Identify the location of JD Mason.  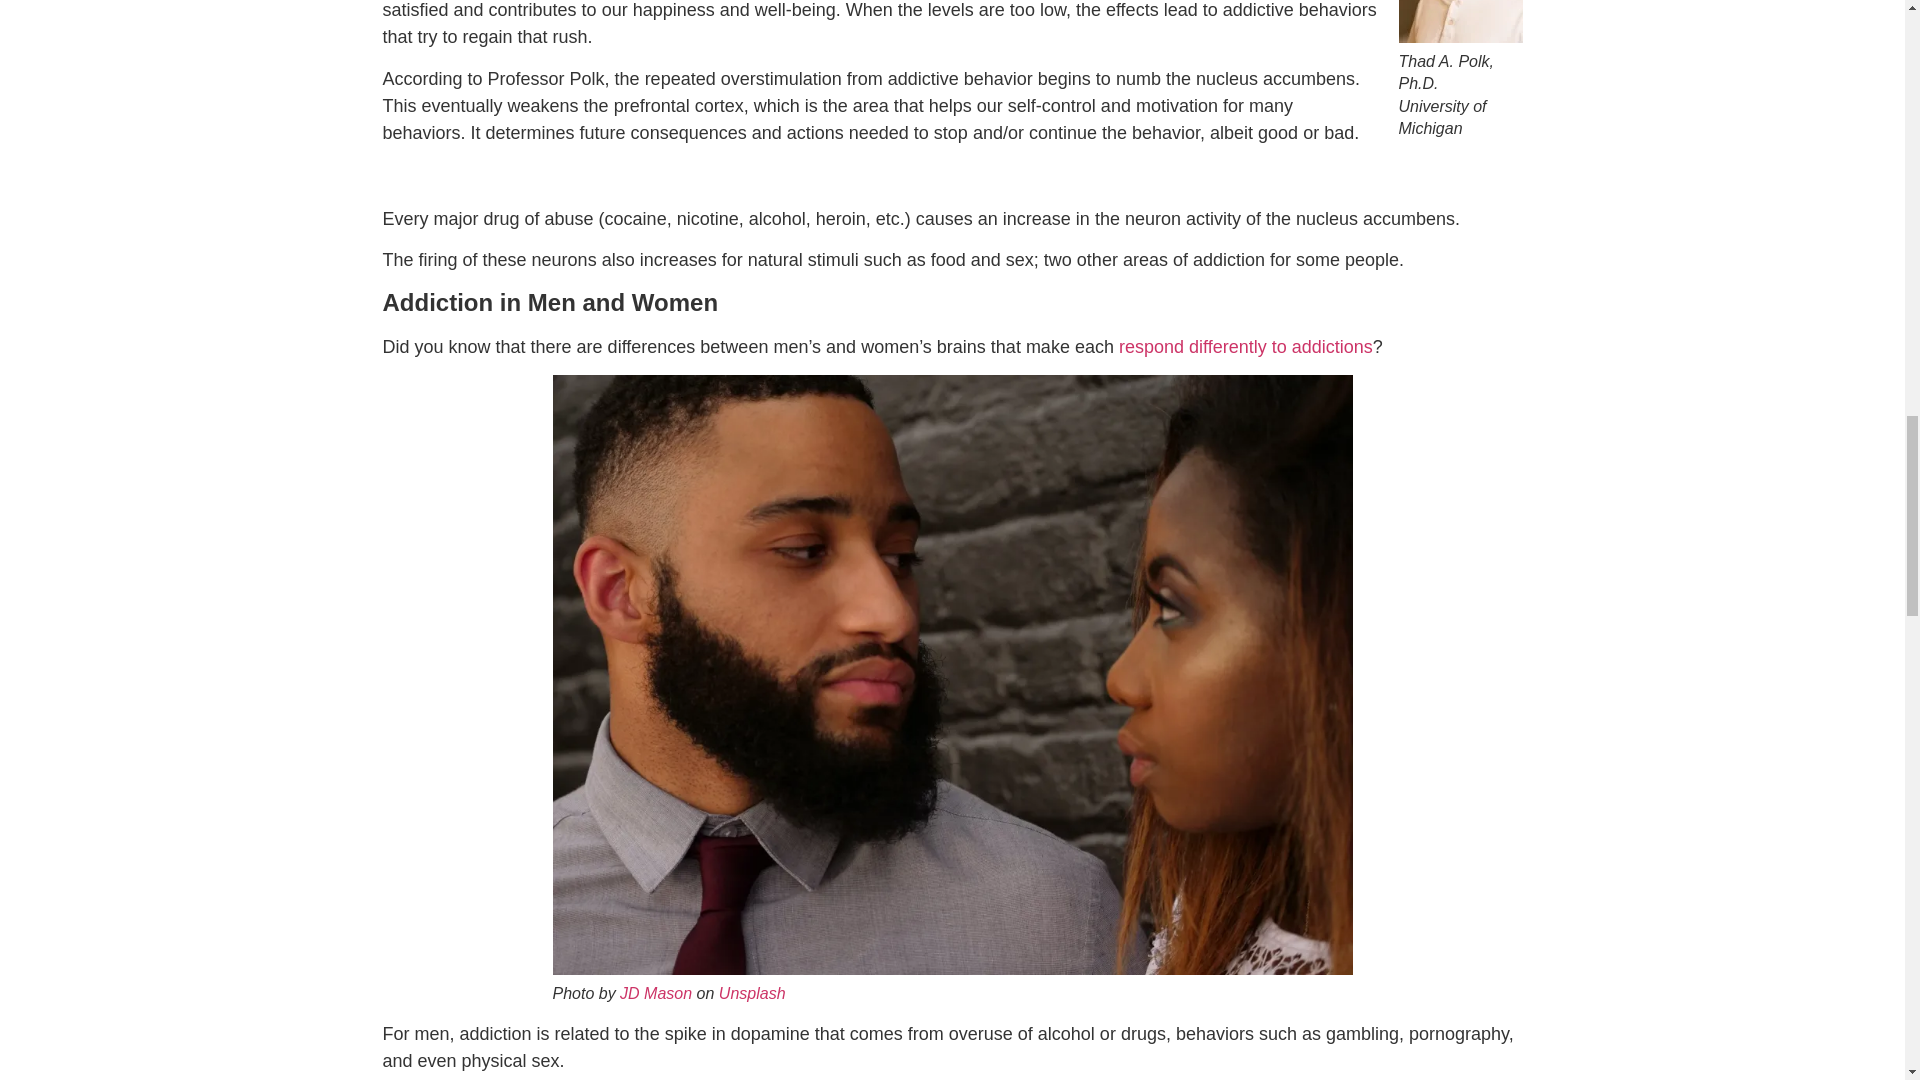
(656, 993).